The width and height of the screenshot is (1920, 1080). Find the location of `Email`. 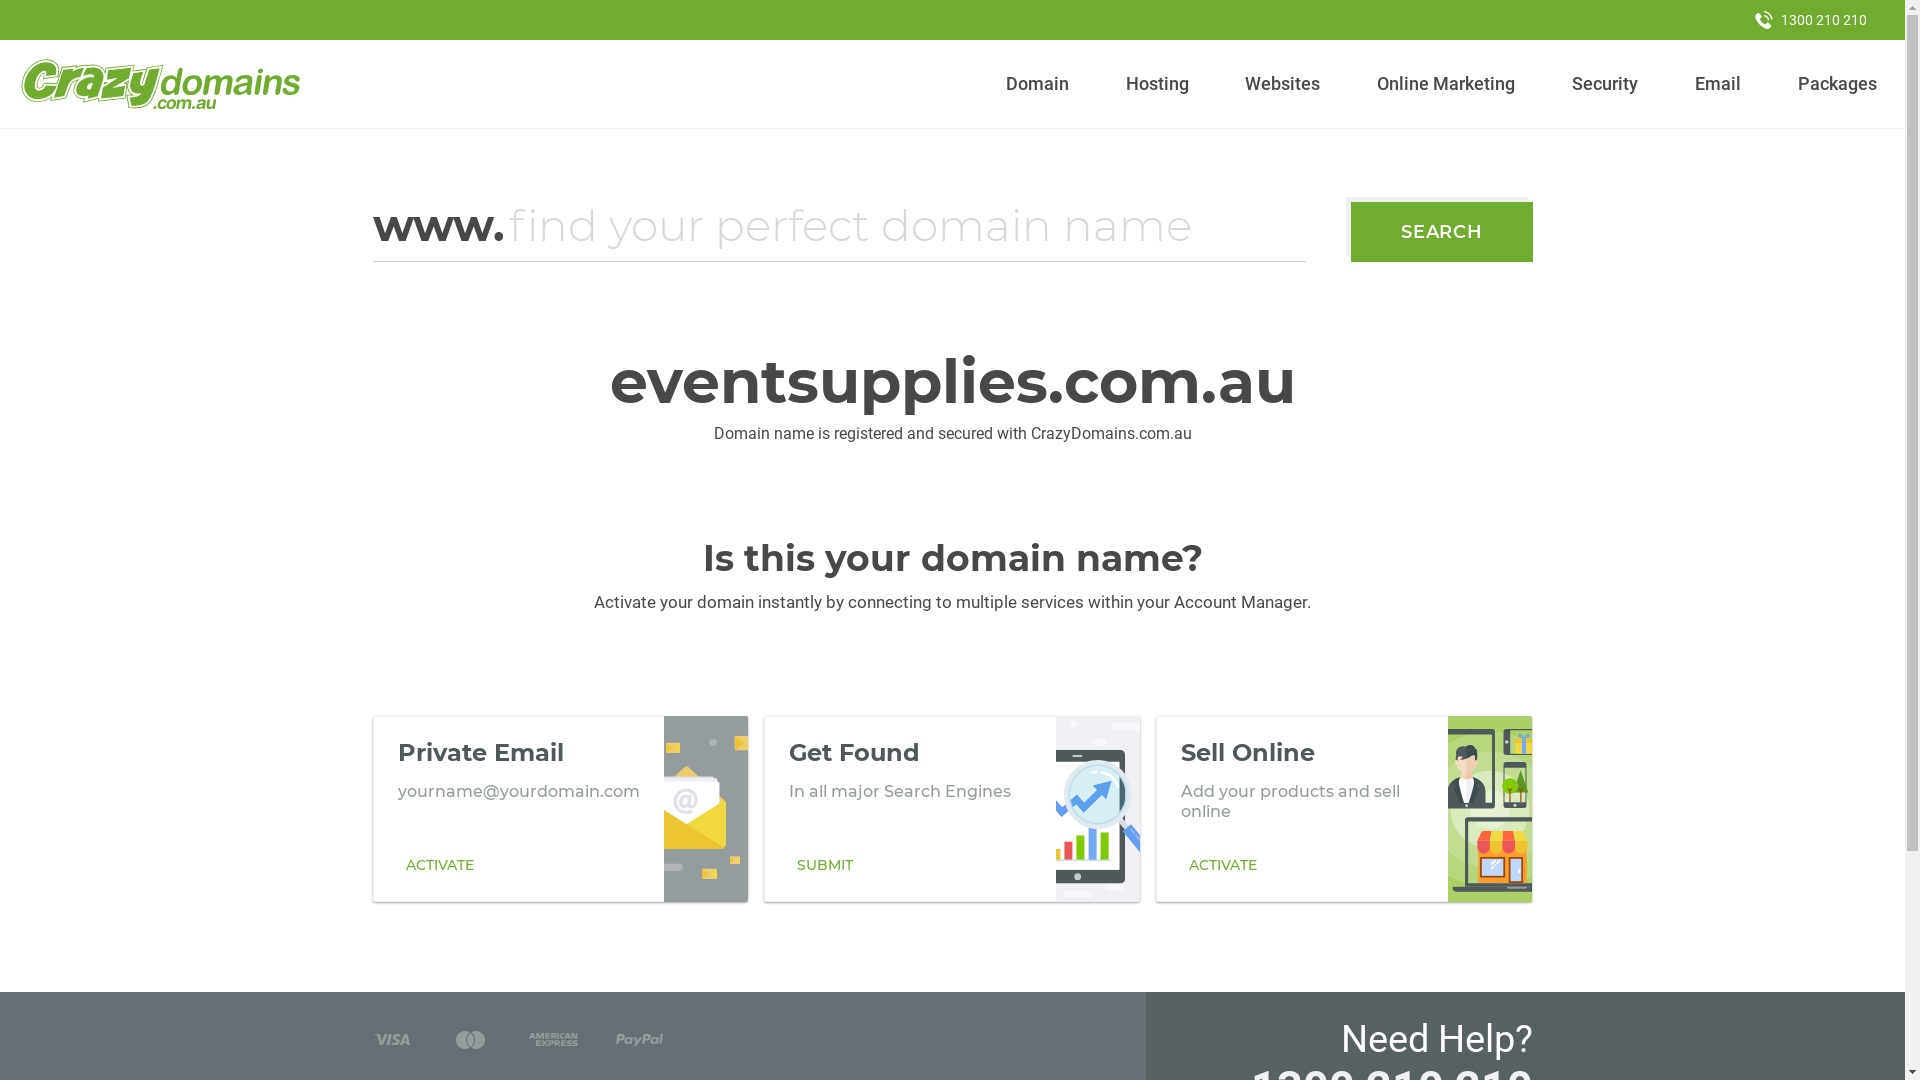

Email is located at coordinates (1718, 84).